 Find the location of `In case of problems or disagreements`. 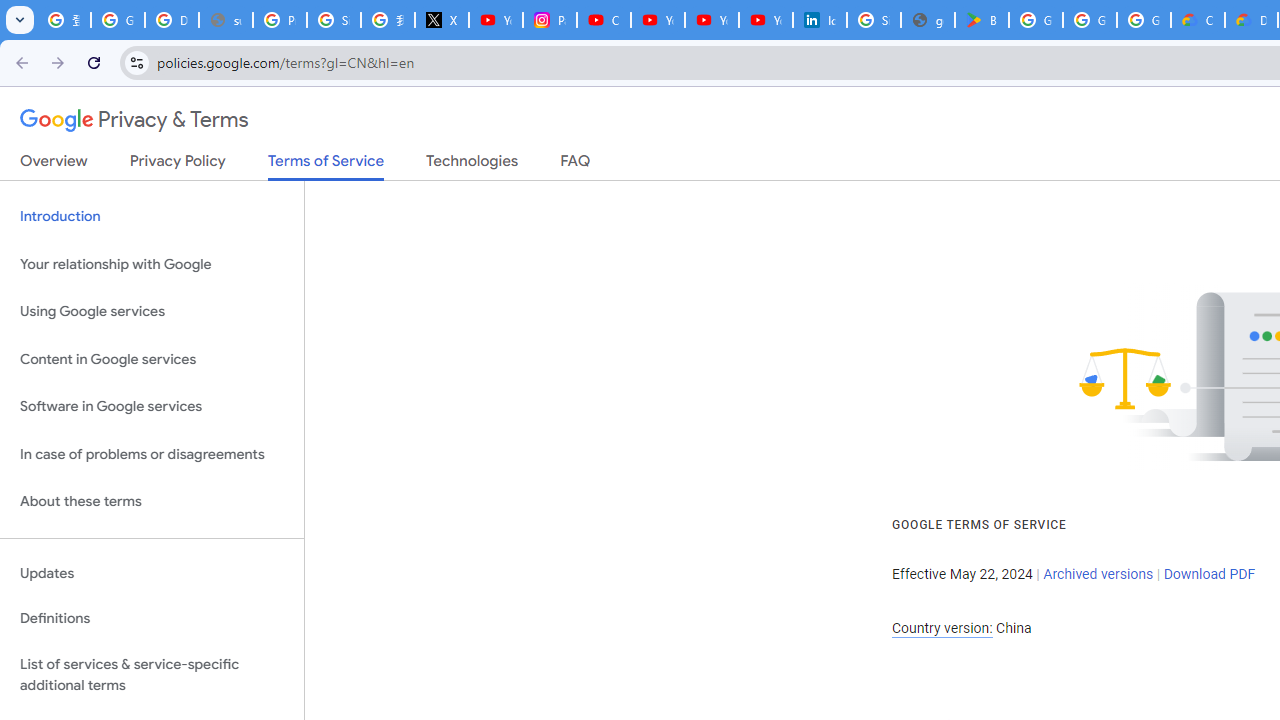

In case of problems or disagreements is located at coordinates (152, 454).